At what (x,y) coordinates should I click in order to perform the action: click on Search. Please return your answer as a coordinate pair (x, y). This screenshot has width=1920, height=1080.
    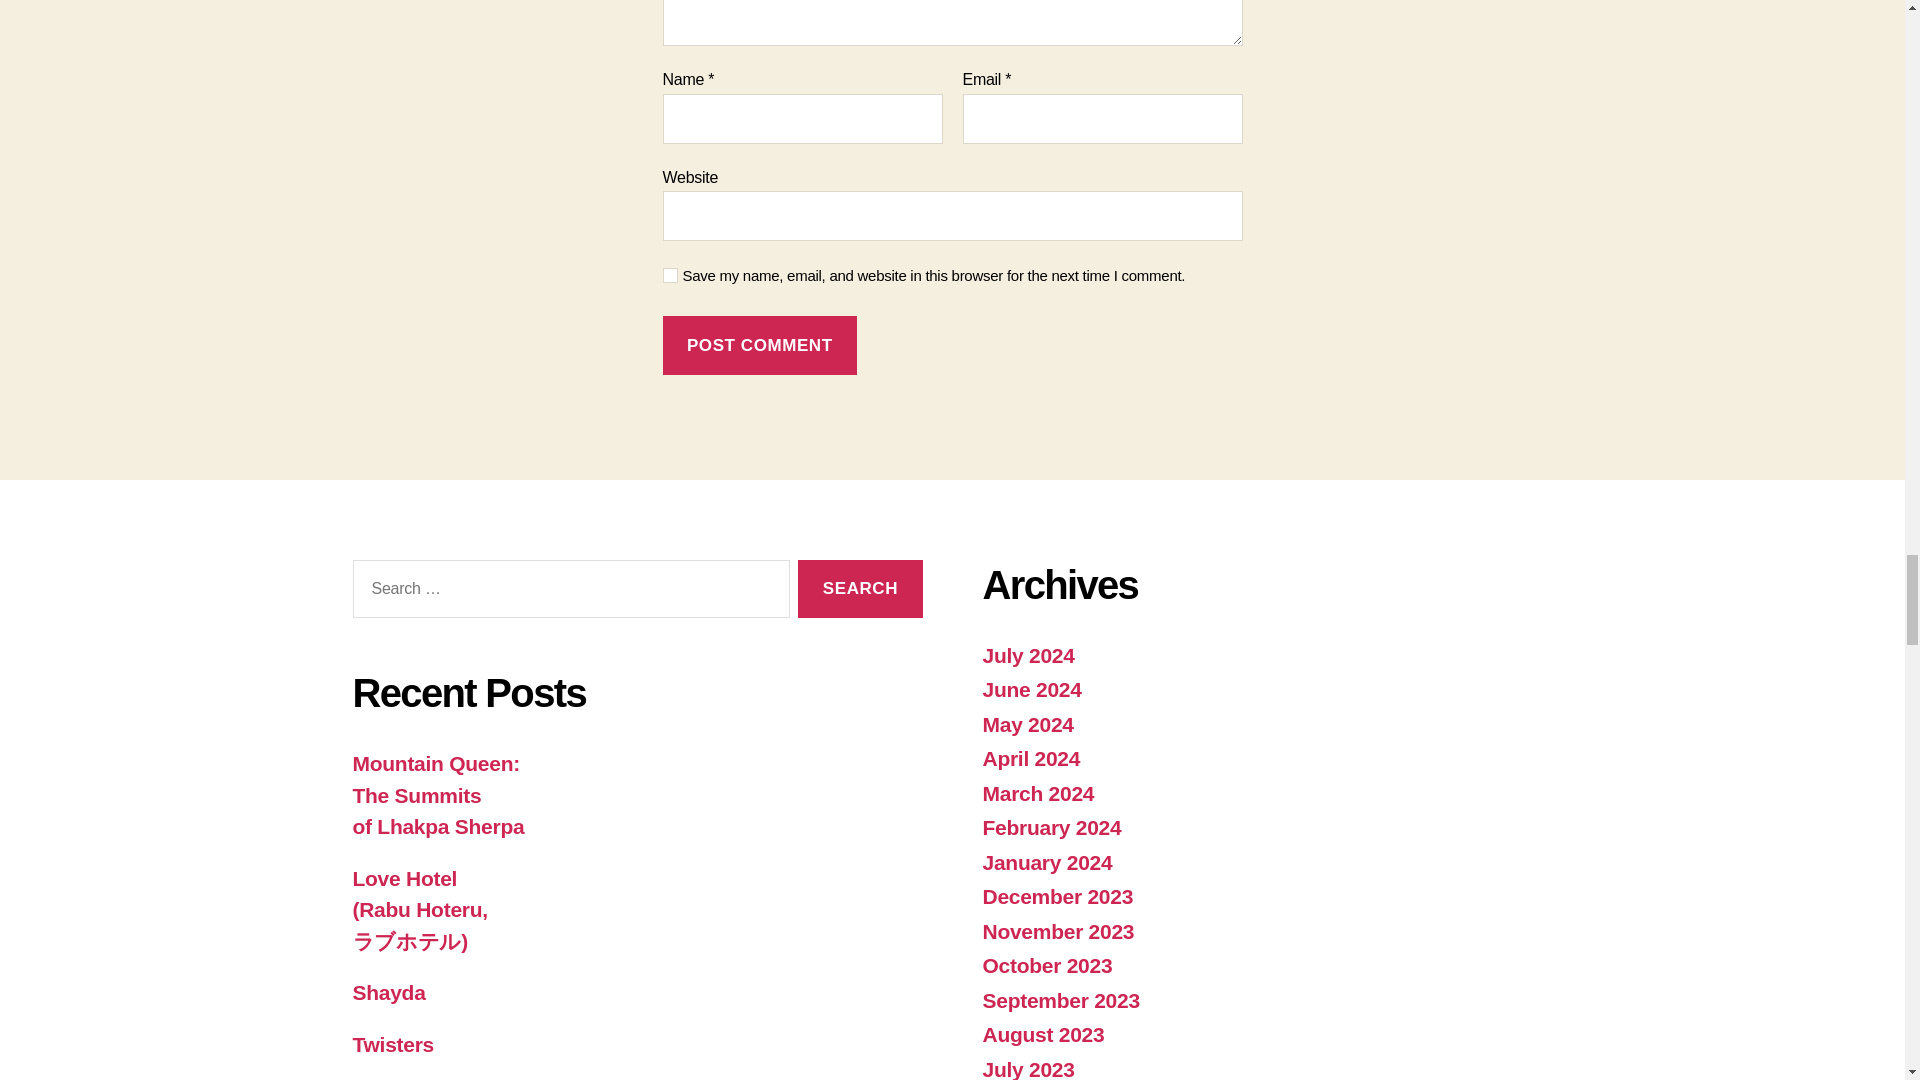
    Looking at the image, I should click on (860, 589).